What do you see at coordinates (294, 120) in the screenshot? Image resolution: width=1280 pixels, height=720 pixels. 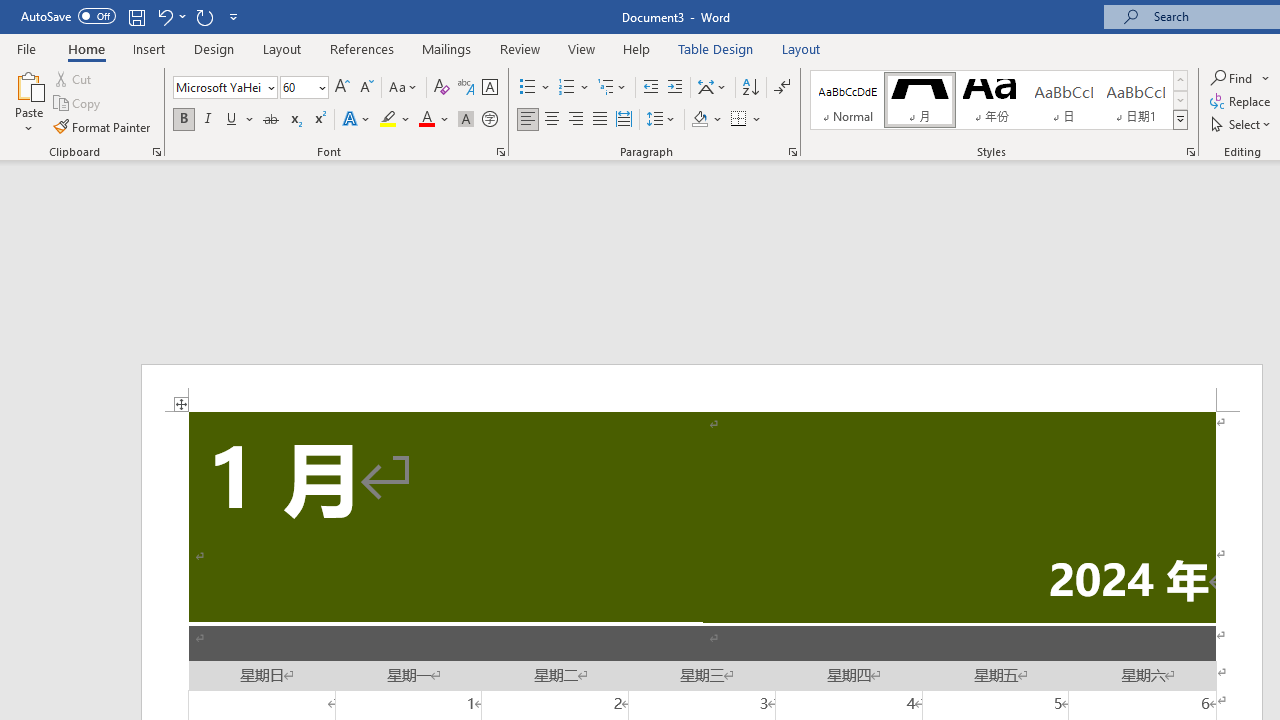 I see `Subscript` at bounding box center [294, 120].